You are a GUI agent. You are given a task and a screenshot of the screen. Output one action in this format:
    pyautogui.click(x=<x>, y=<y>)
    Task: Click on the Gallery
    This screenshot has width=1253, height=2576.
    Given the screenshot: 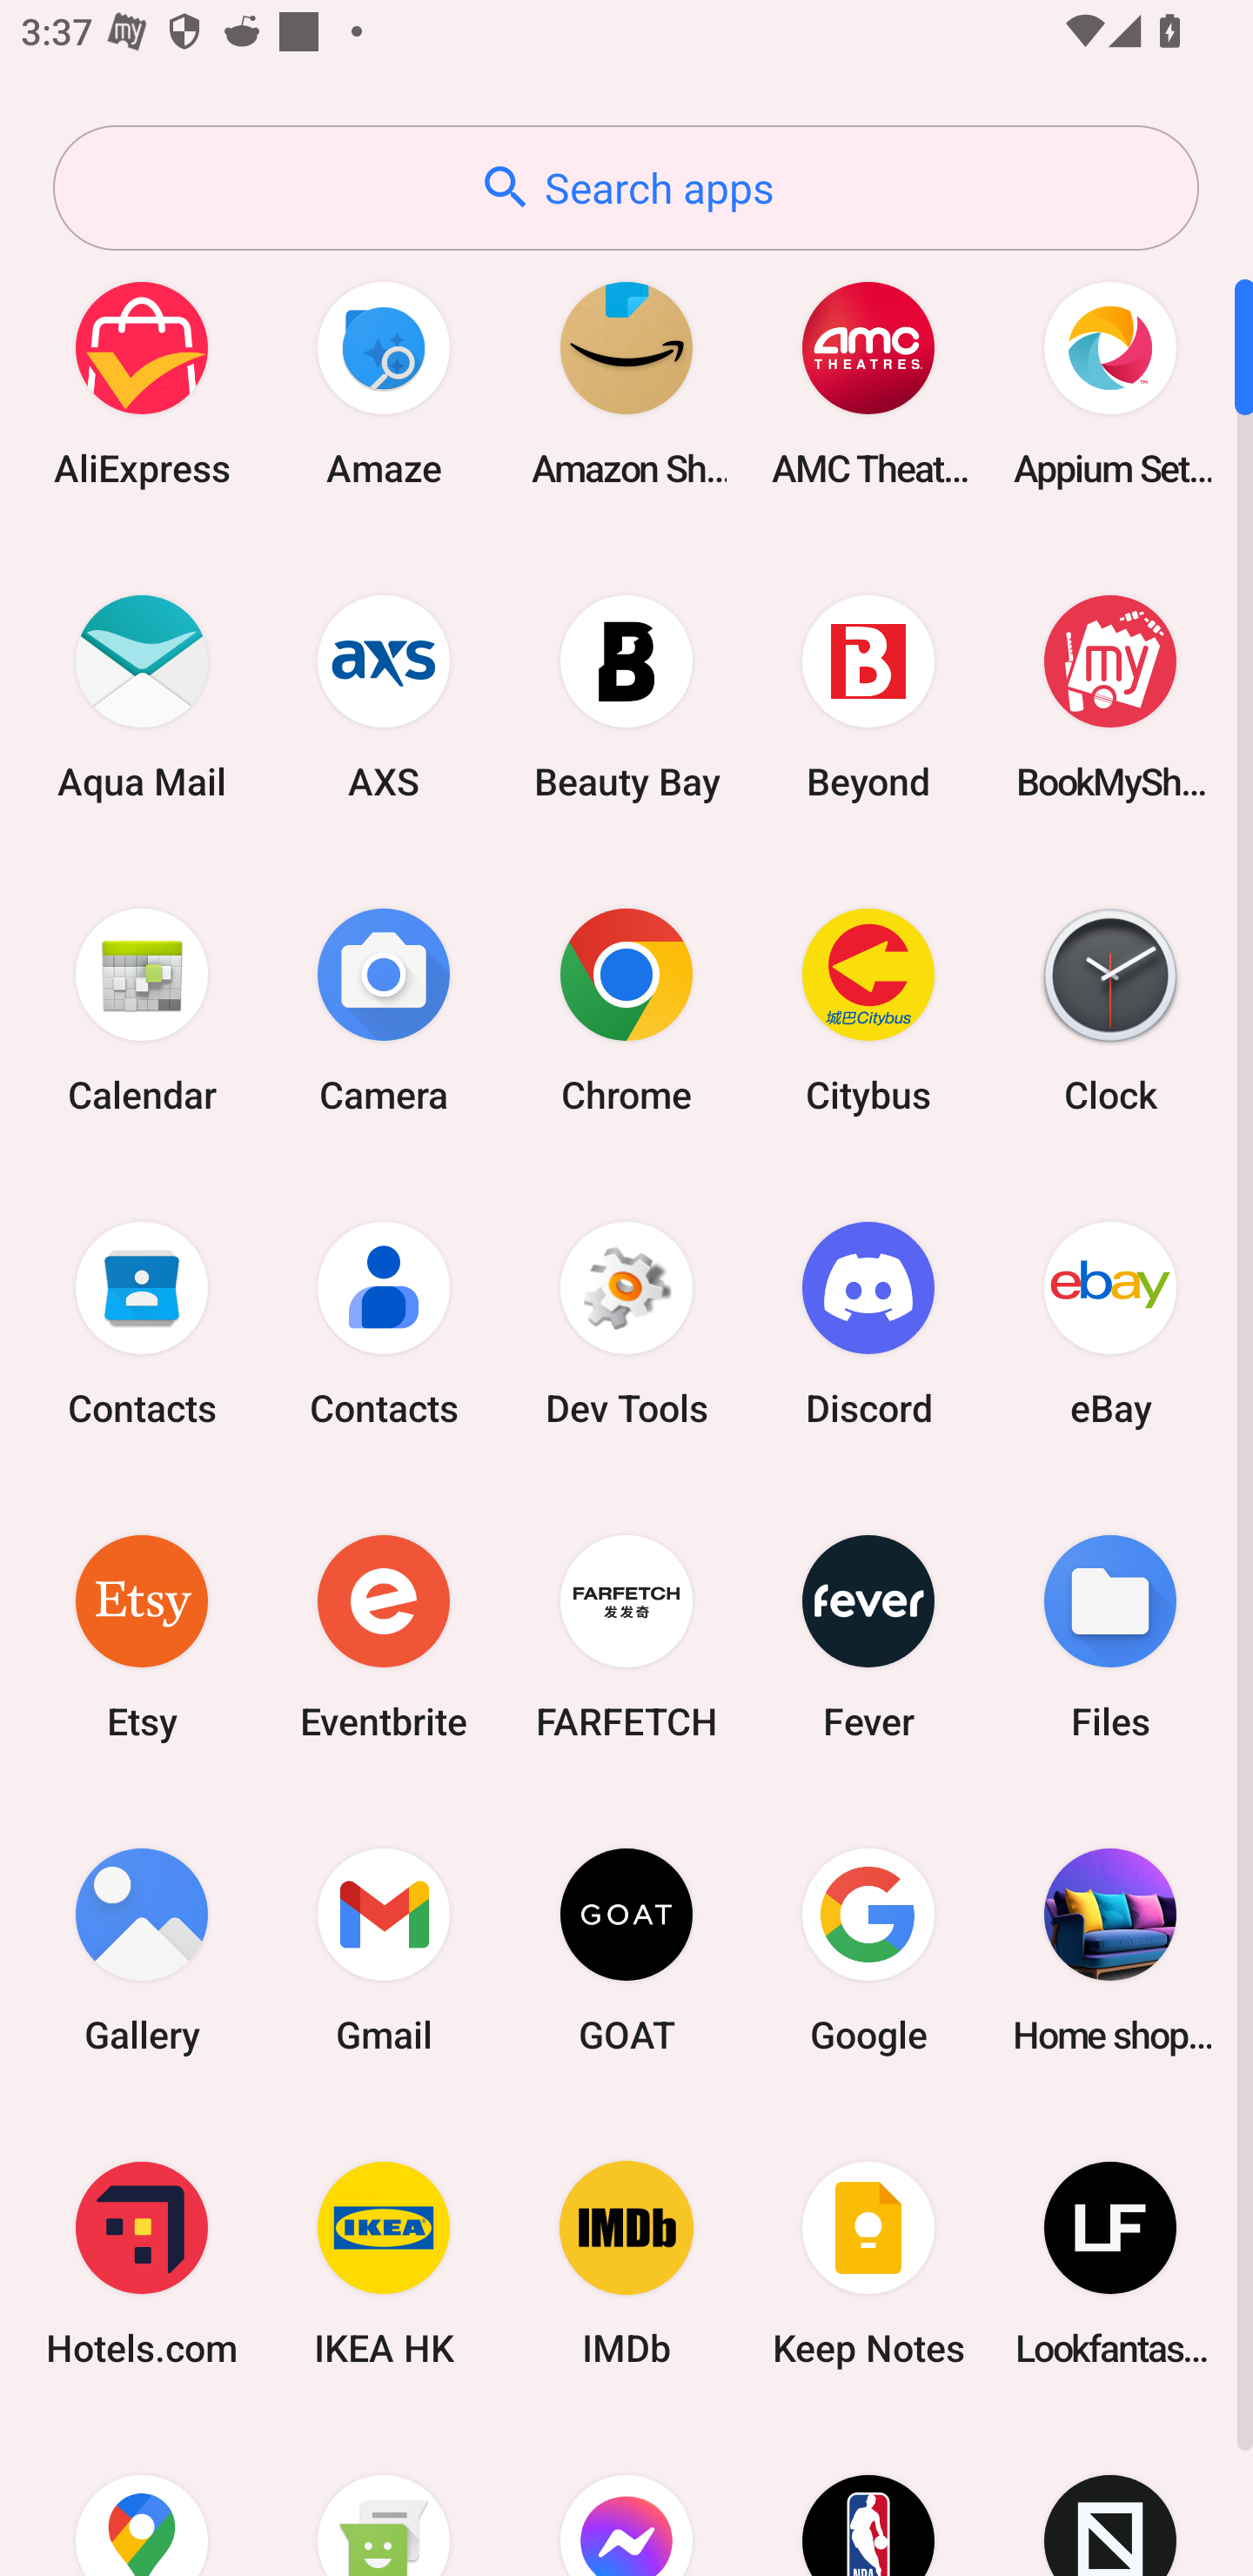 What is the action you would take?
    pyautogui.click(x=142, y=1949)
    